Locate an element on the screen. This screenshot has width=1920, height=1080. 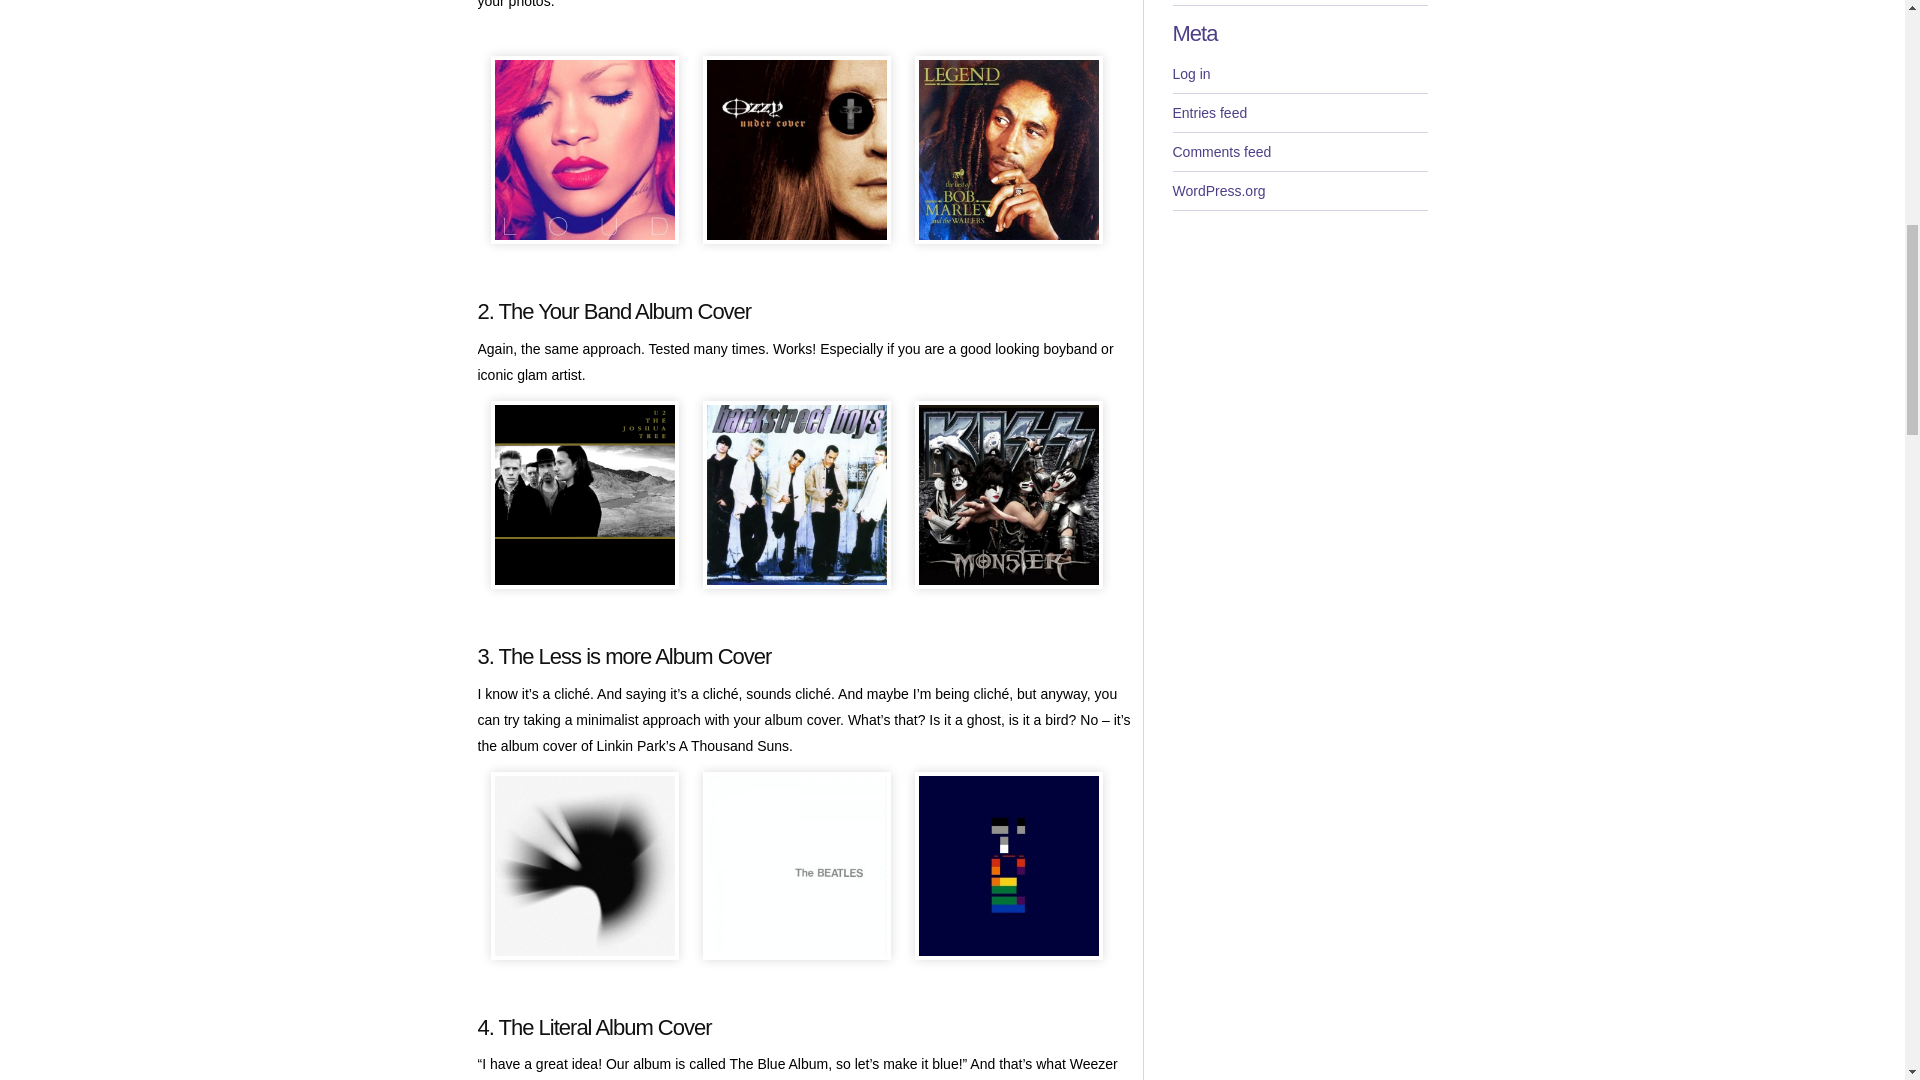
Backstreet Boys is located at coordinates (796, 494).